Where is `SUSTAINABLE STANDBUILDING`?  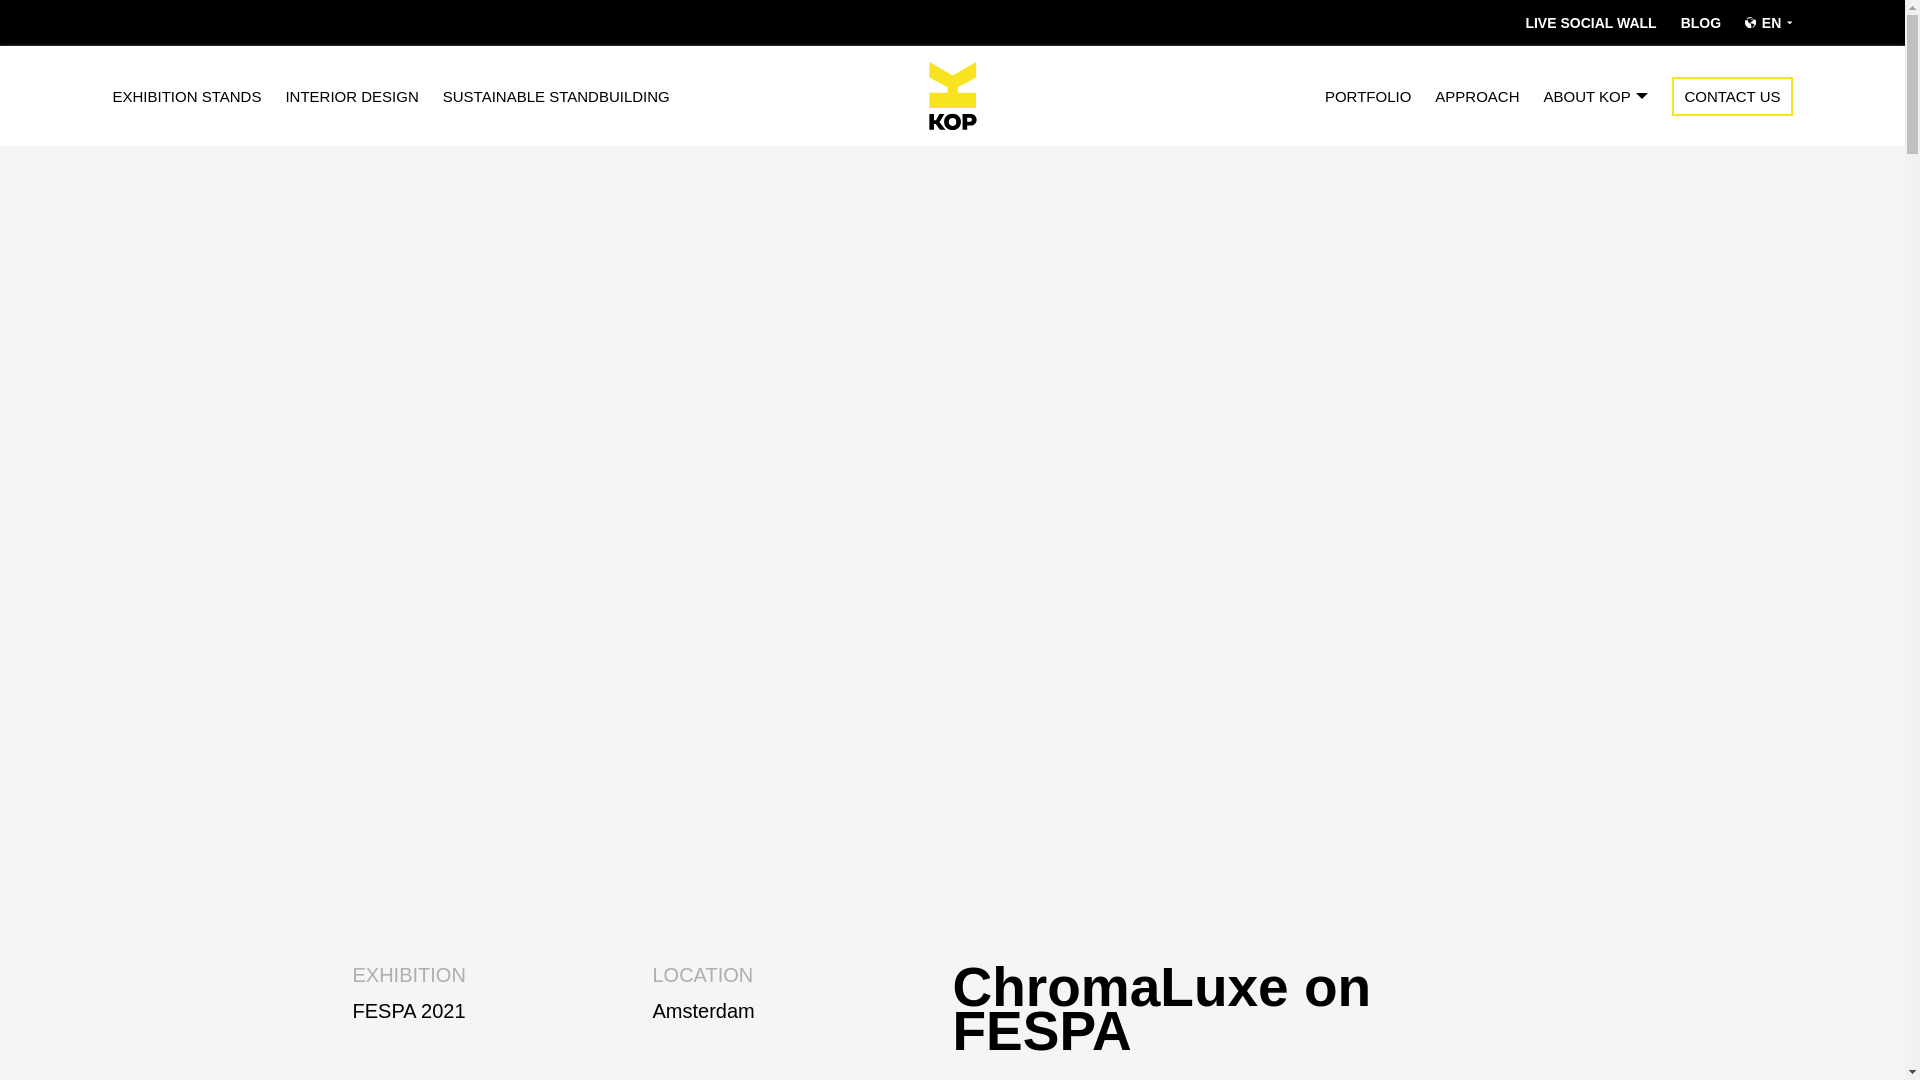 SUSTAINABLE STANDBUILDING is located at coordinates (186, 94).